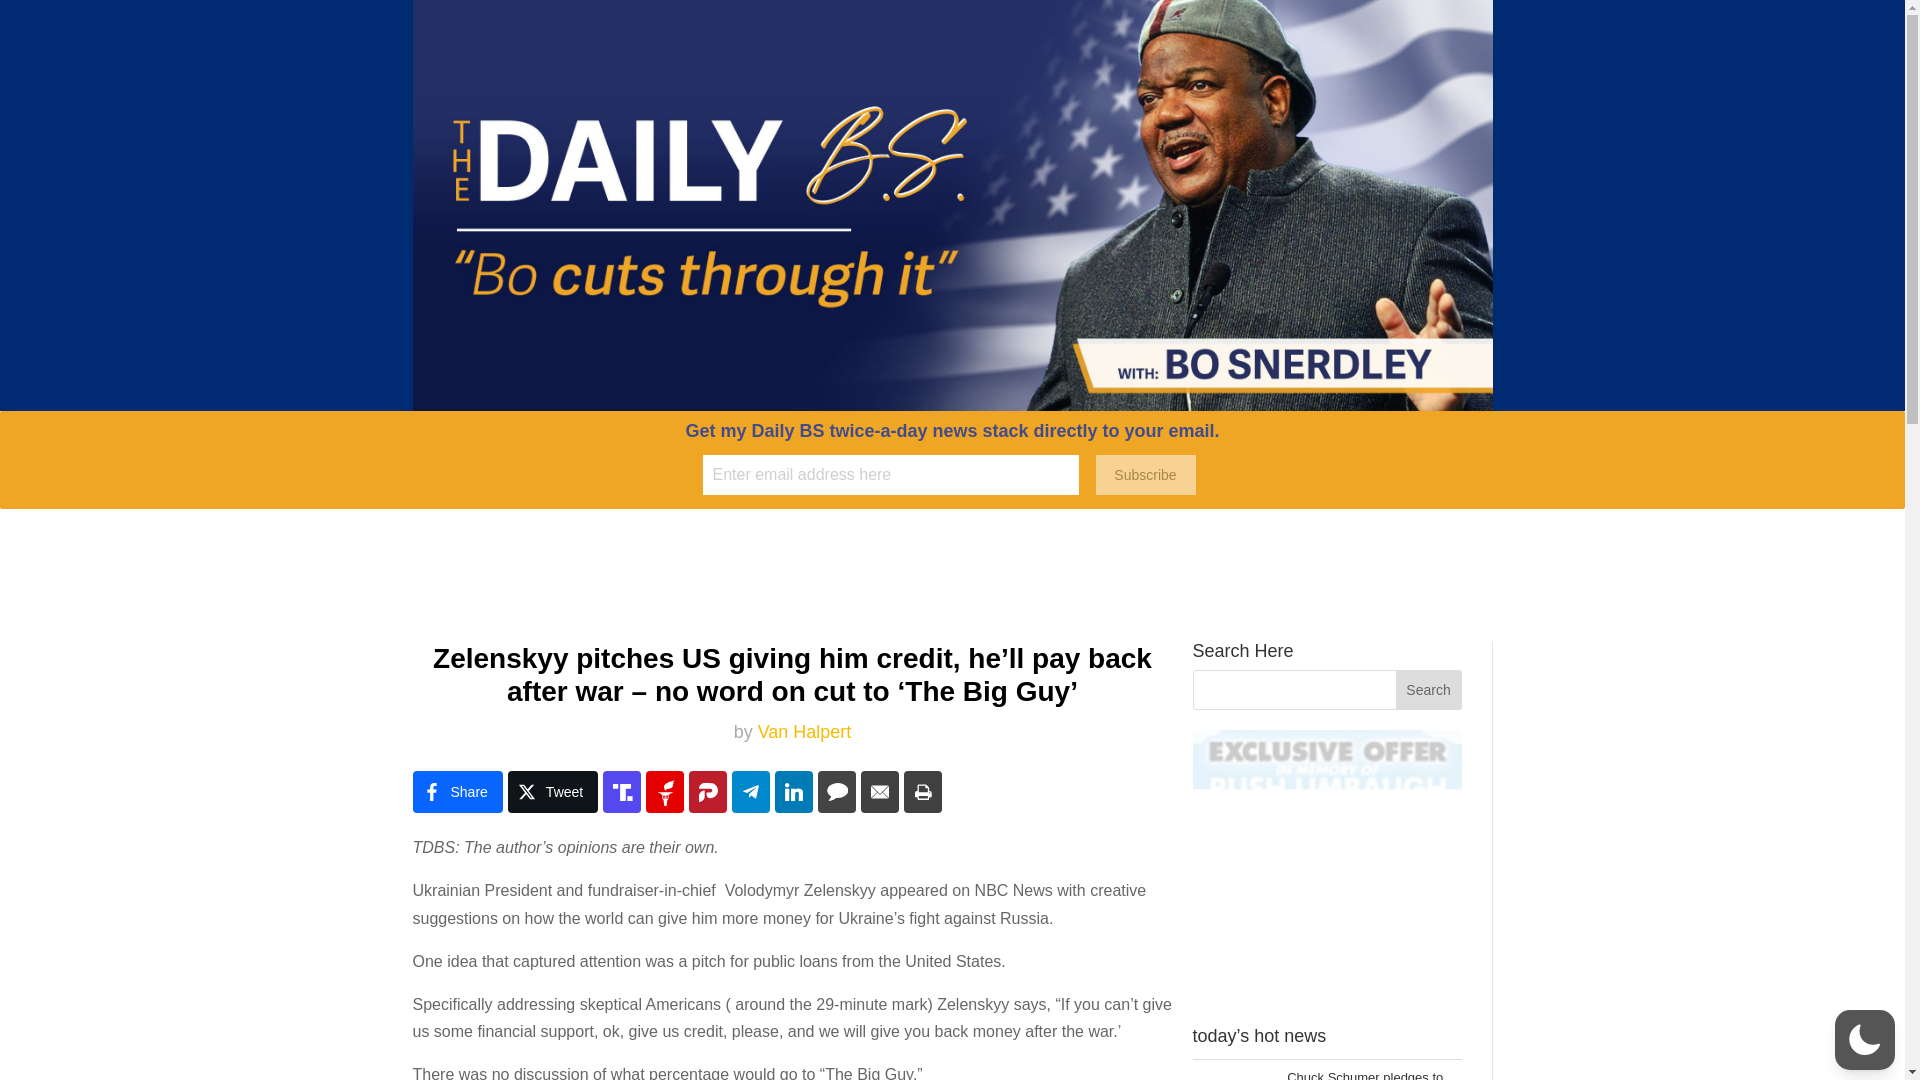  What do you see at coordinates (750, 792) in the screenshot?
I see `Share on Telegram` at bounding box center [750, 792].